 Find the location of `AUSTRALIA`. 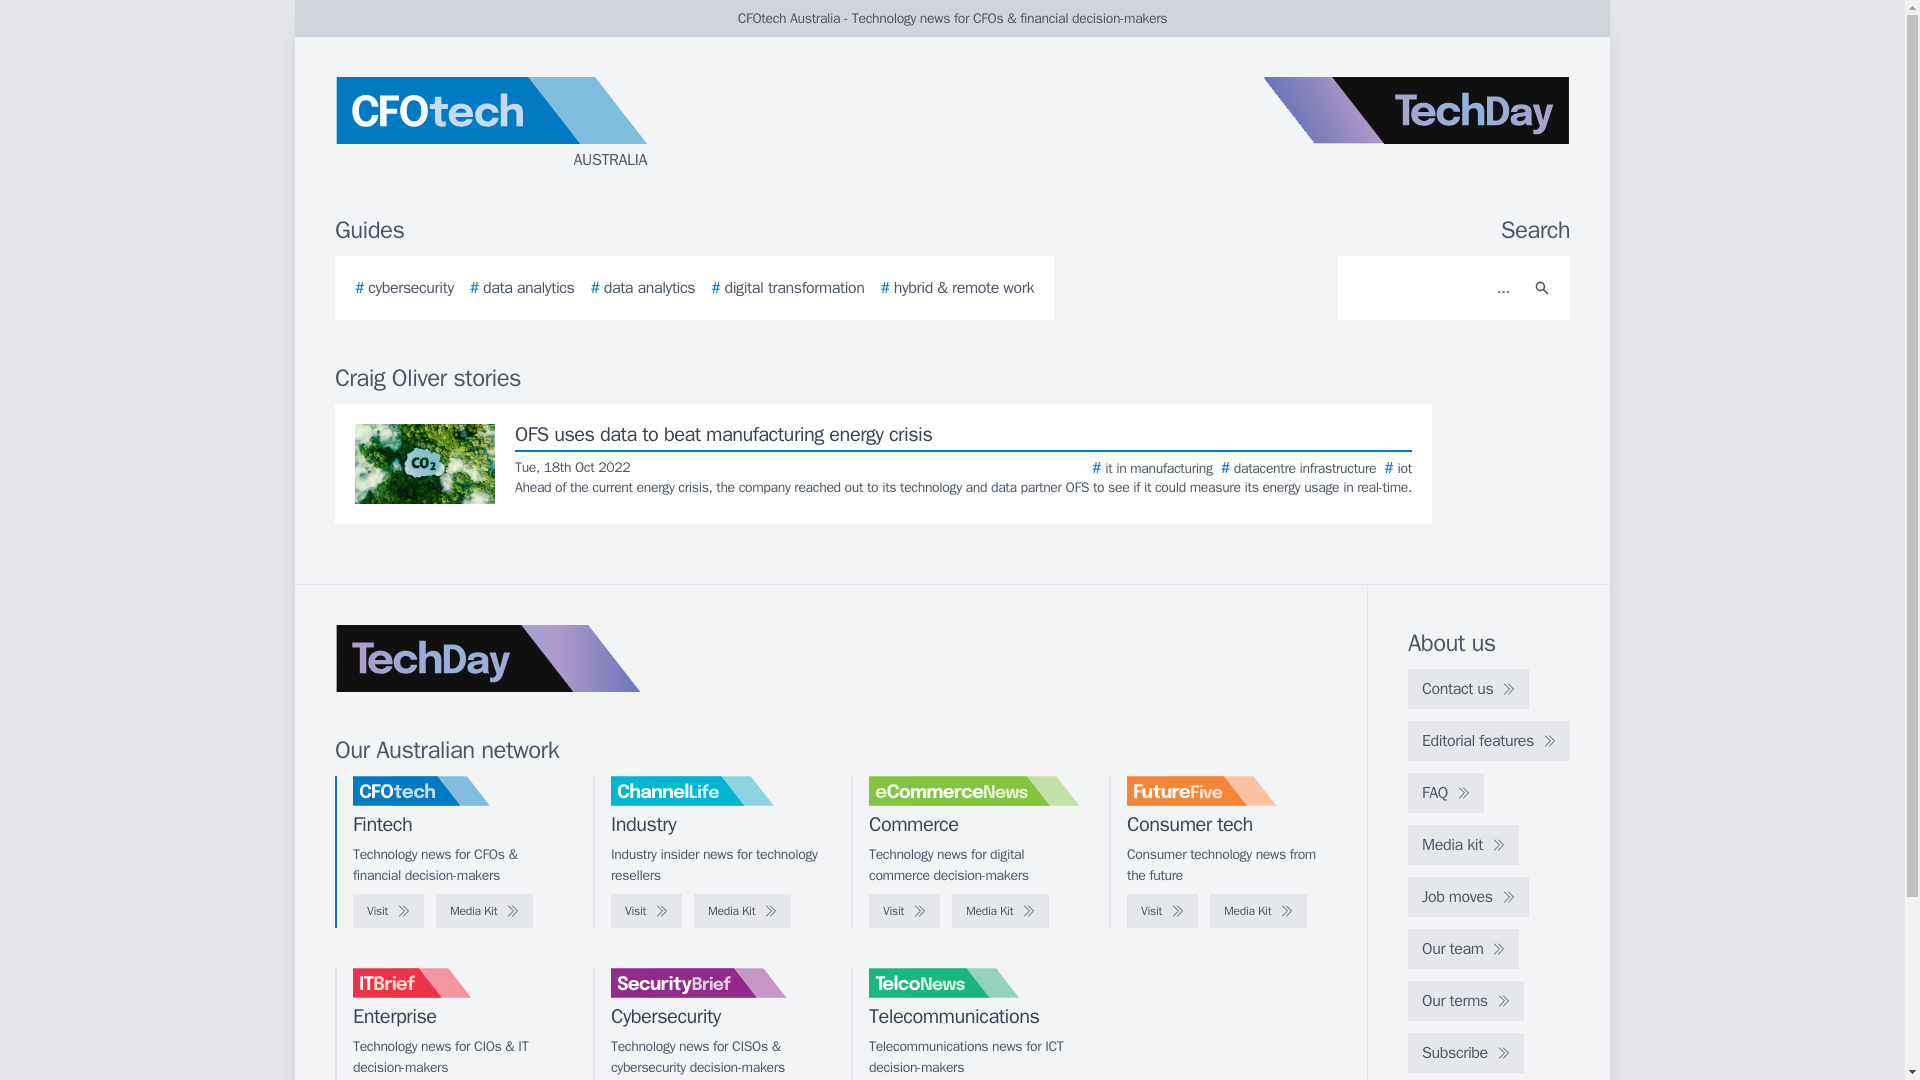

AUSTRALIA is located at coordinates (574, 124).